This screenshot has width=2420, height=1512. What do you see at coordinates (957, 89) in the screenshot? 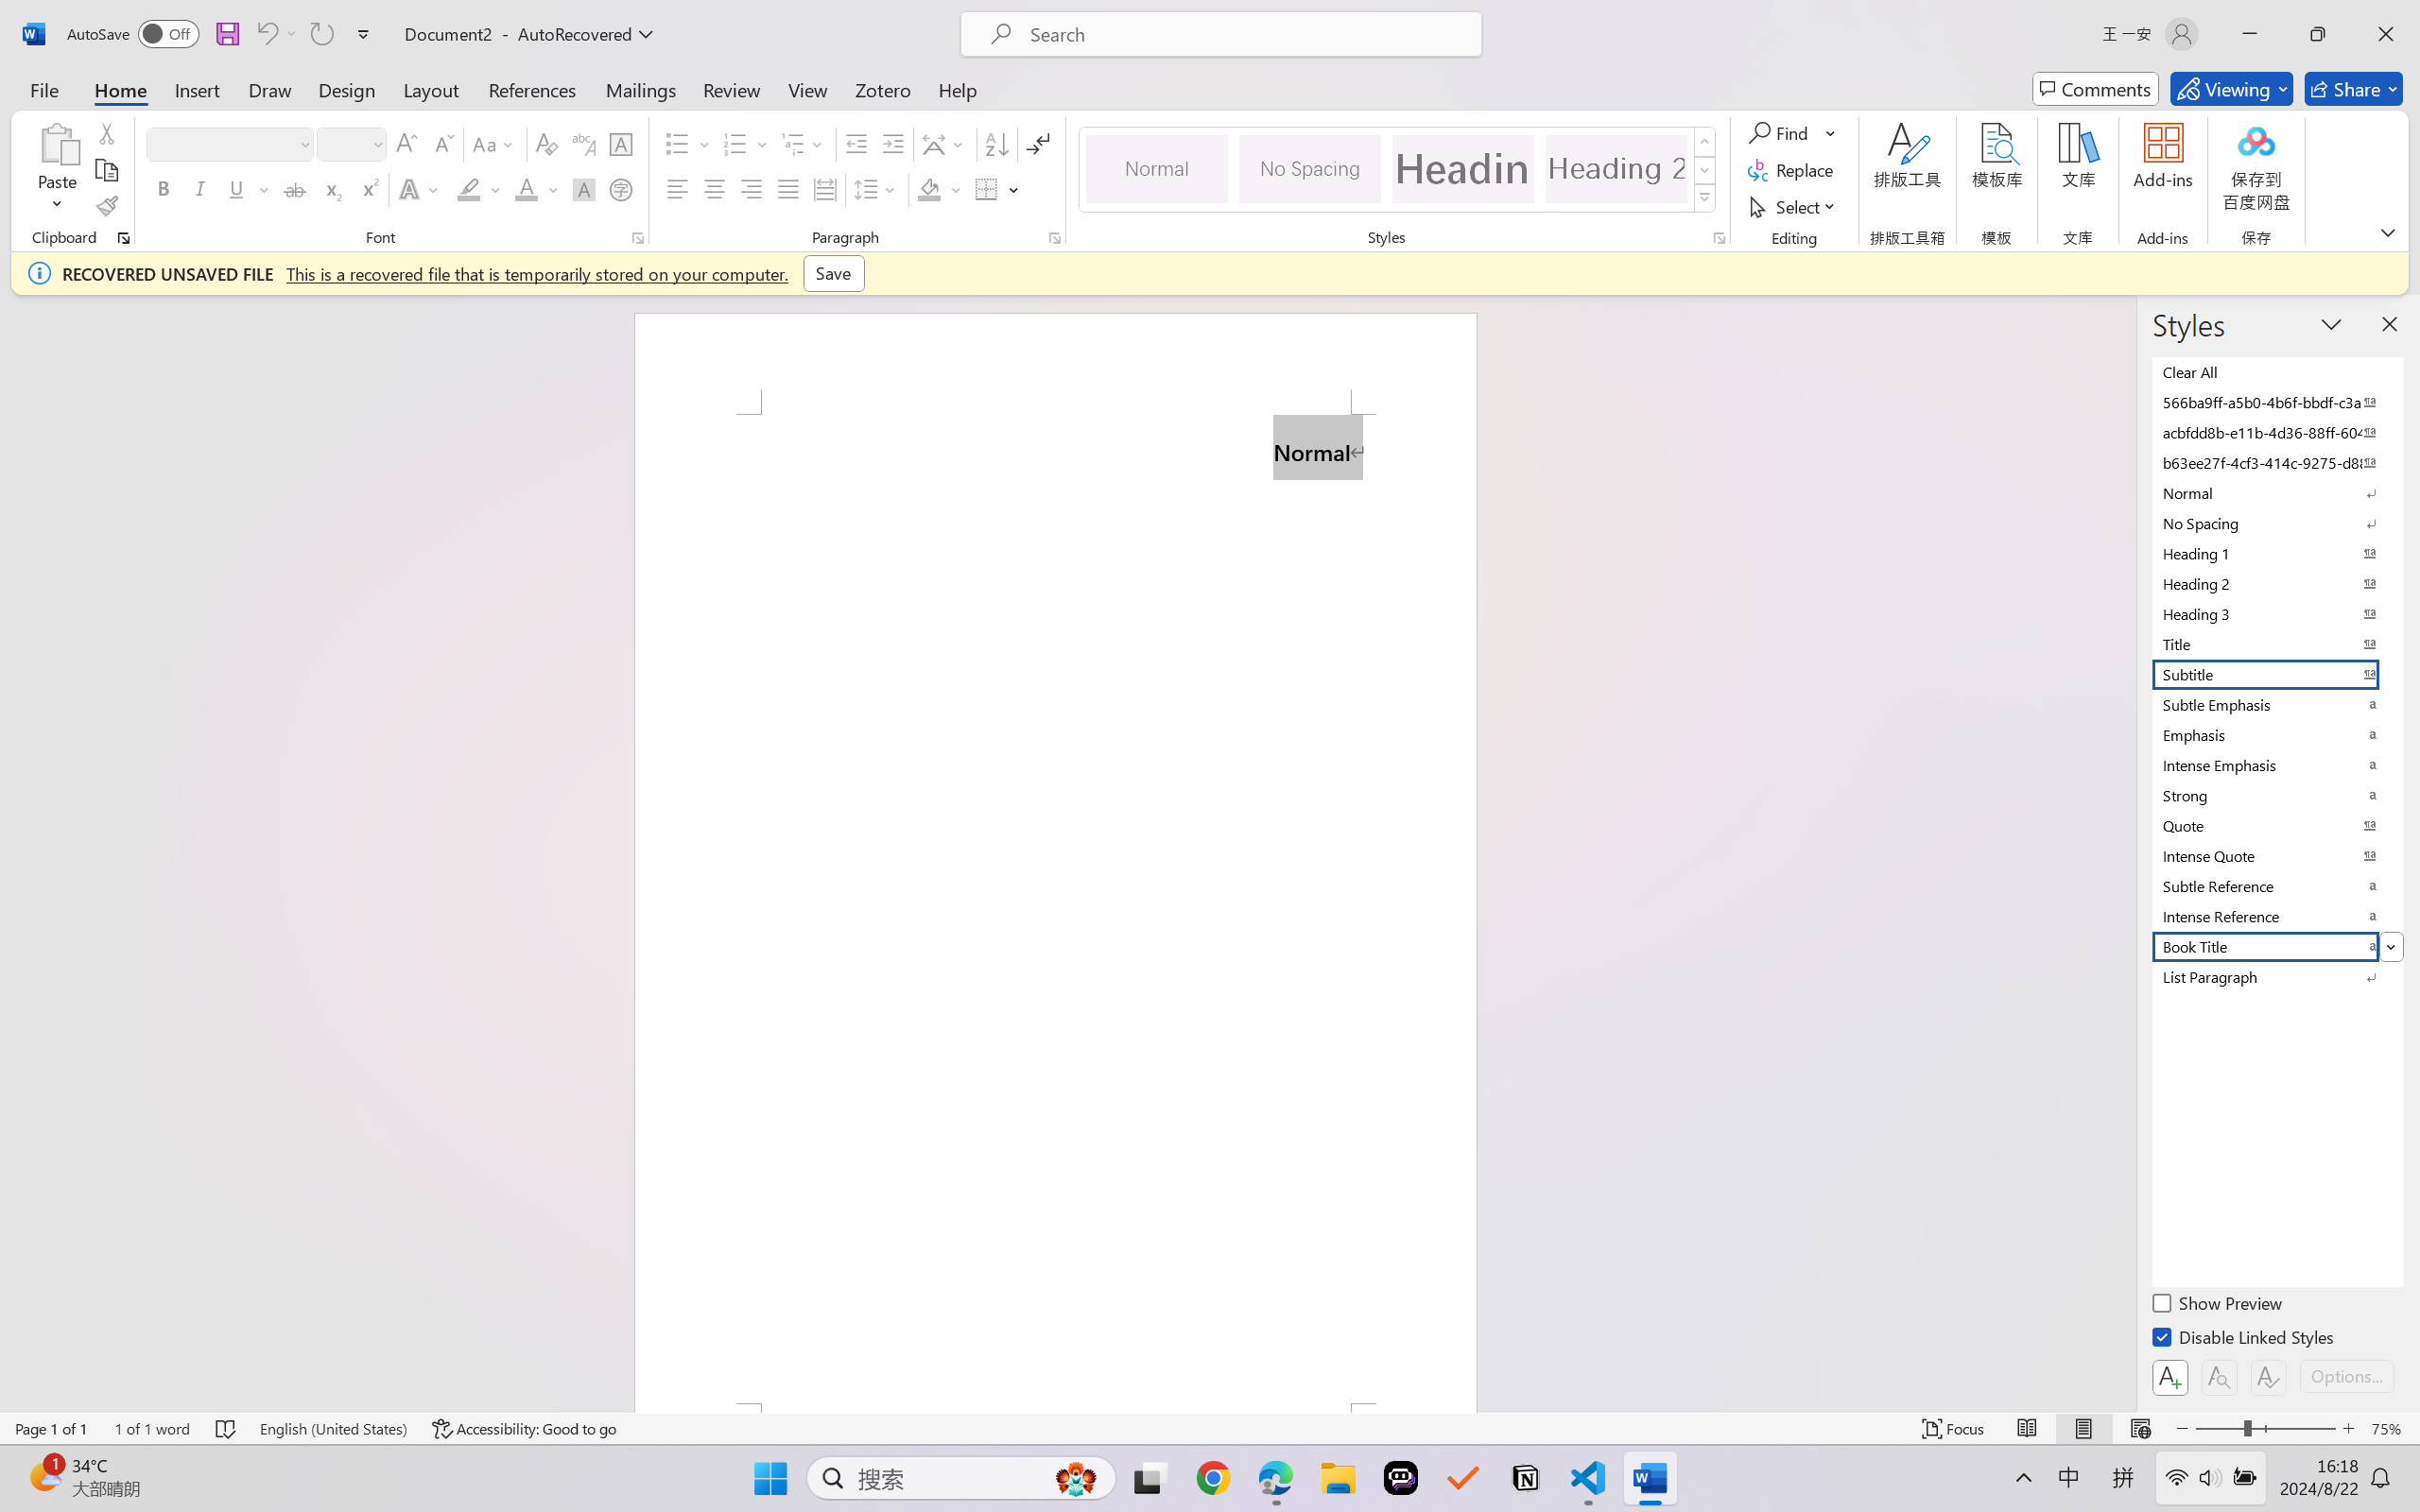
I see `Help` at bounding box center [957, 89].